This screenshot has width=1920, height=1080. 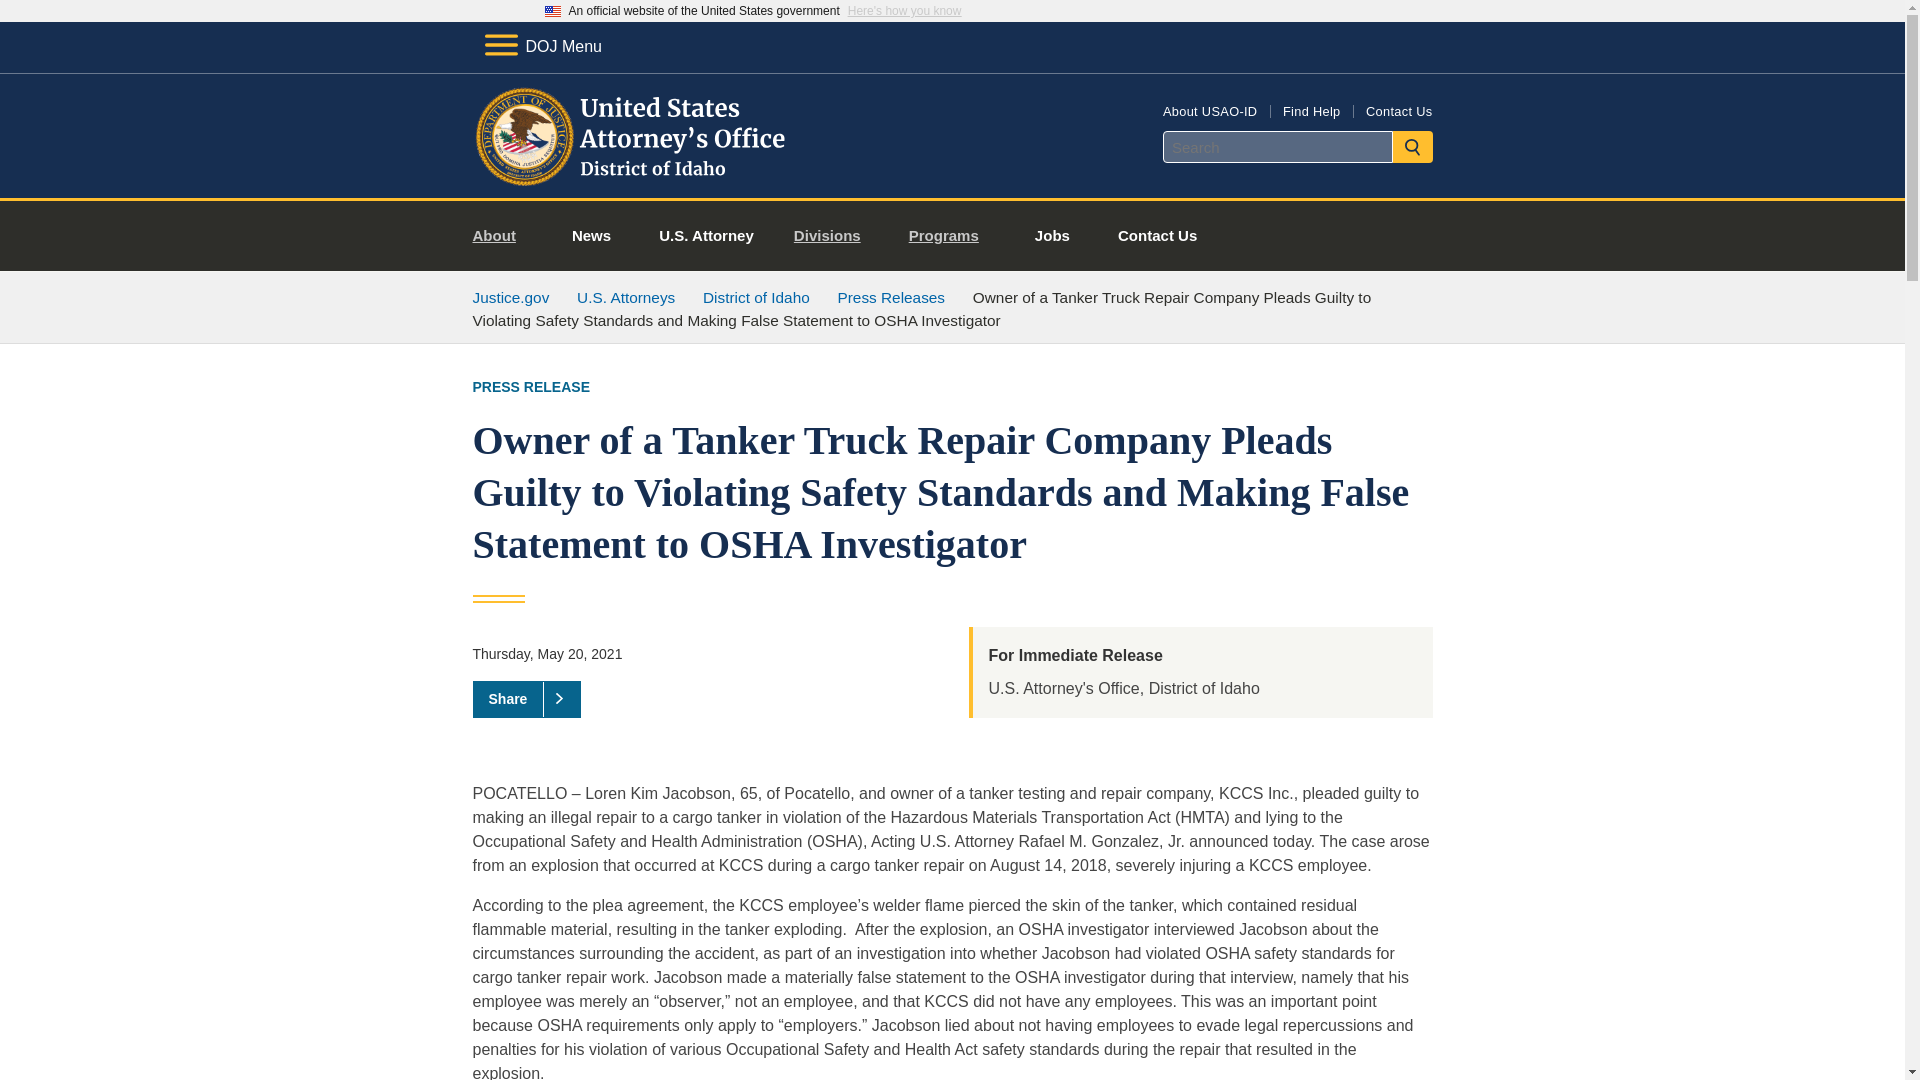 I want to click on News, so click(x=591, y=236).